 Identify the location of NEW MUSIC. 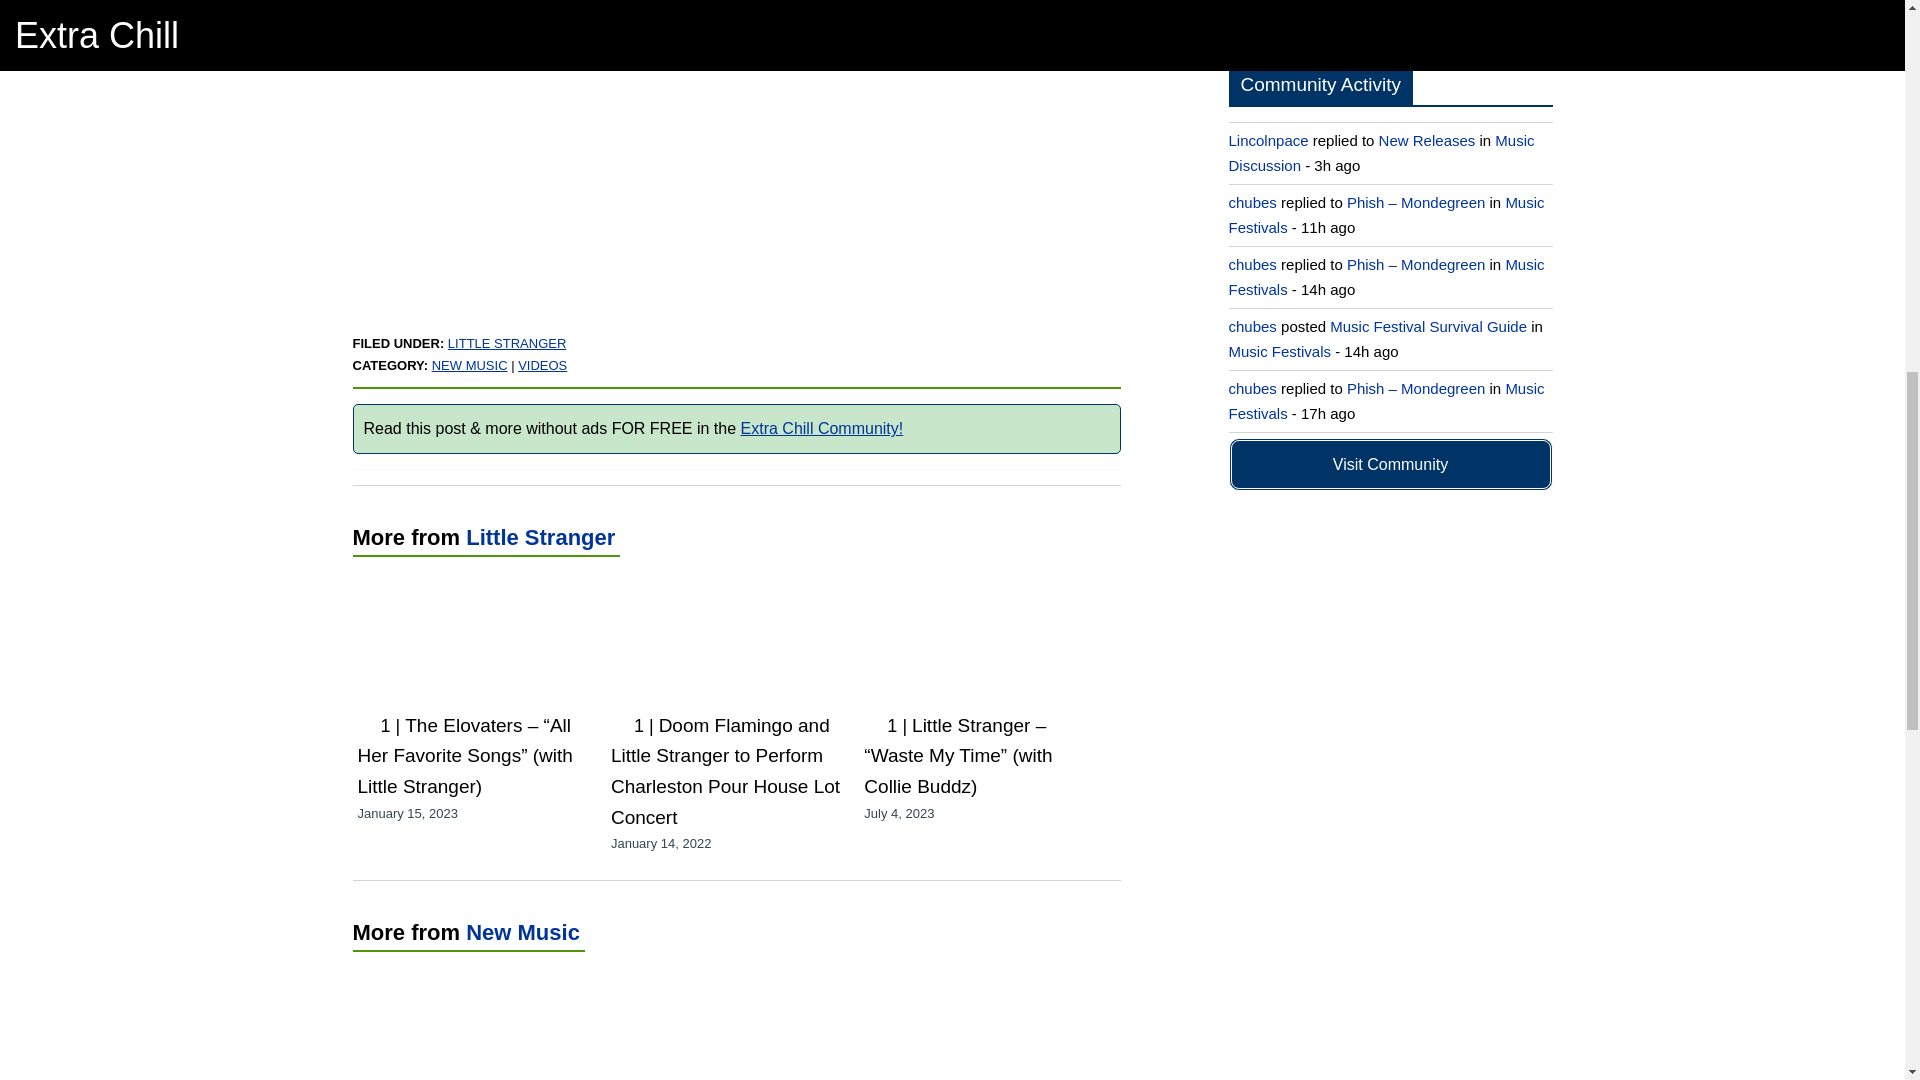
(470, 364).